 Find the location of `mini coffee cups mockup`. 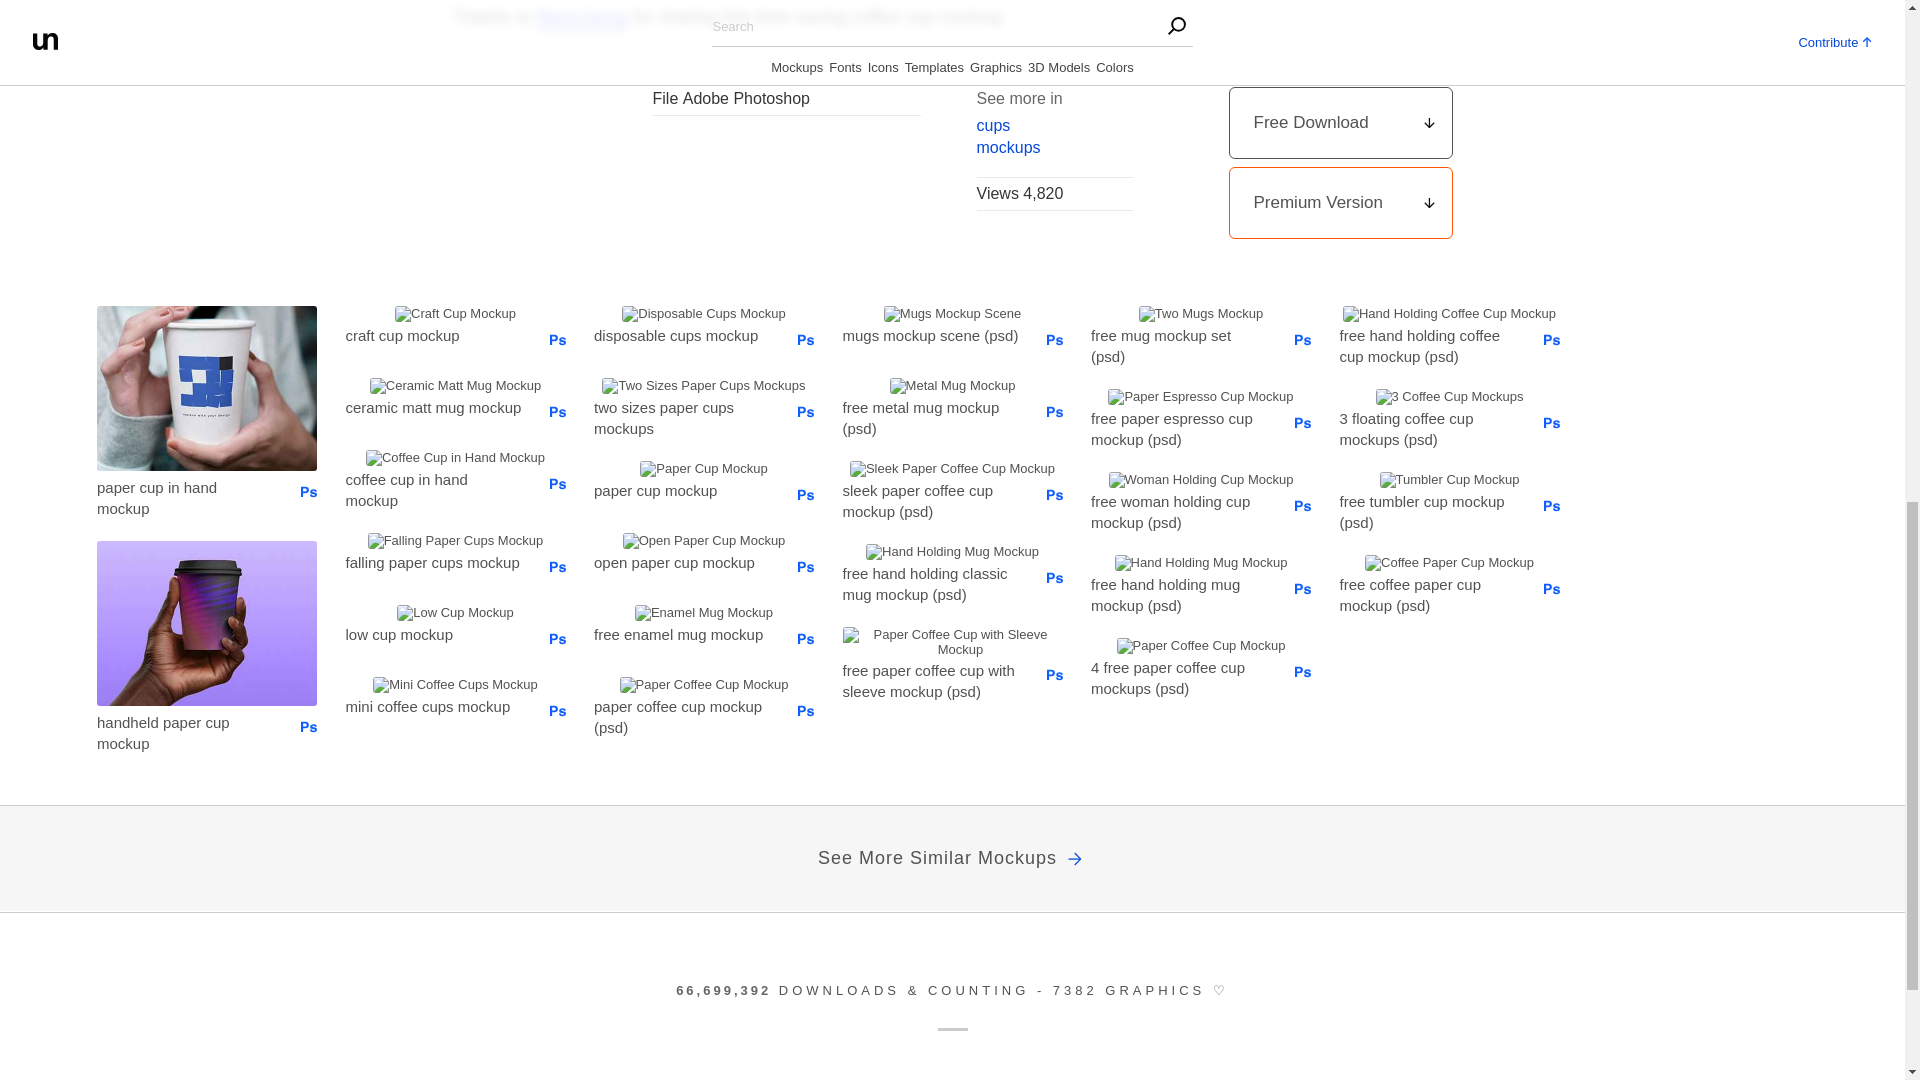

mini coffee cups mockup is located at coordinates (434, 705).